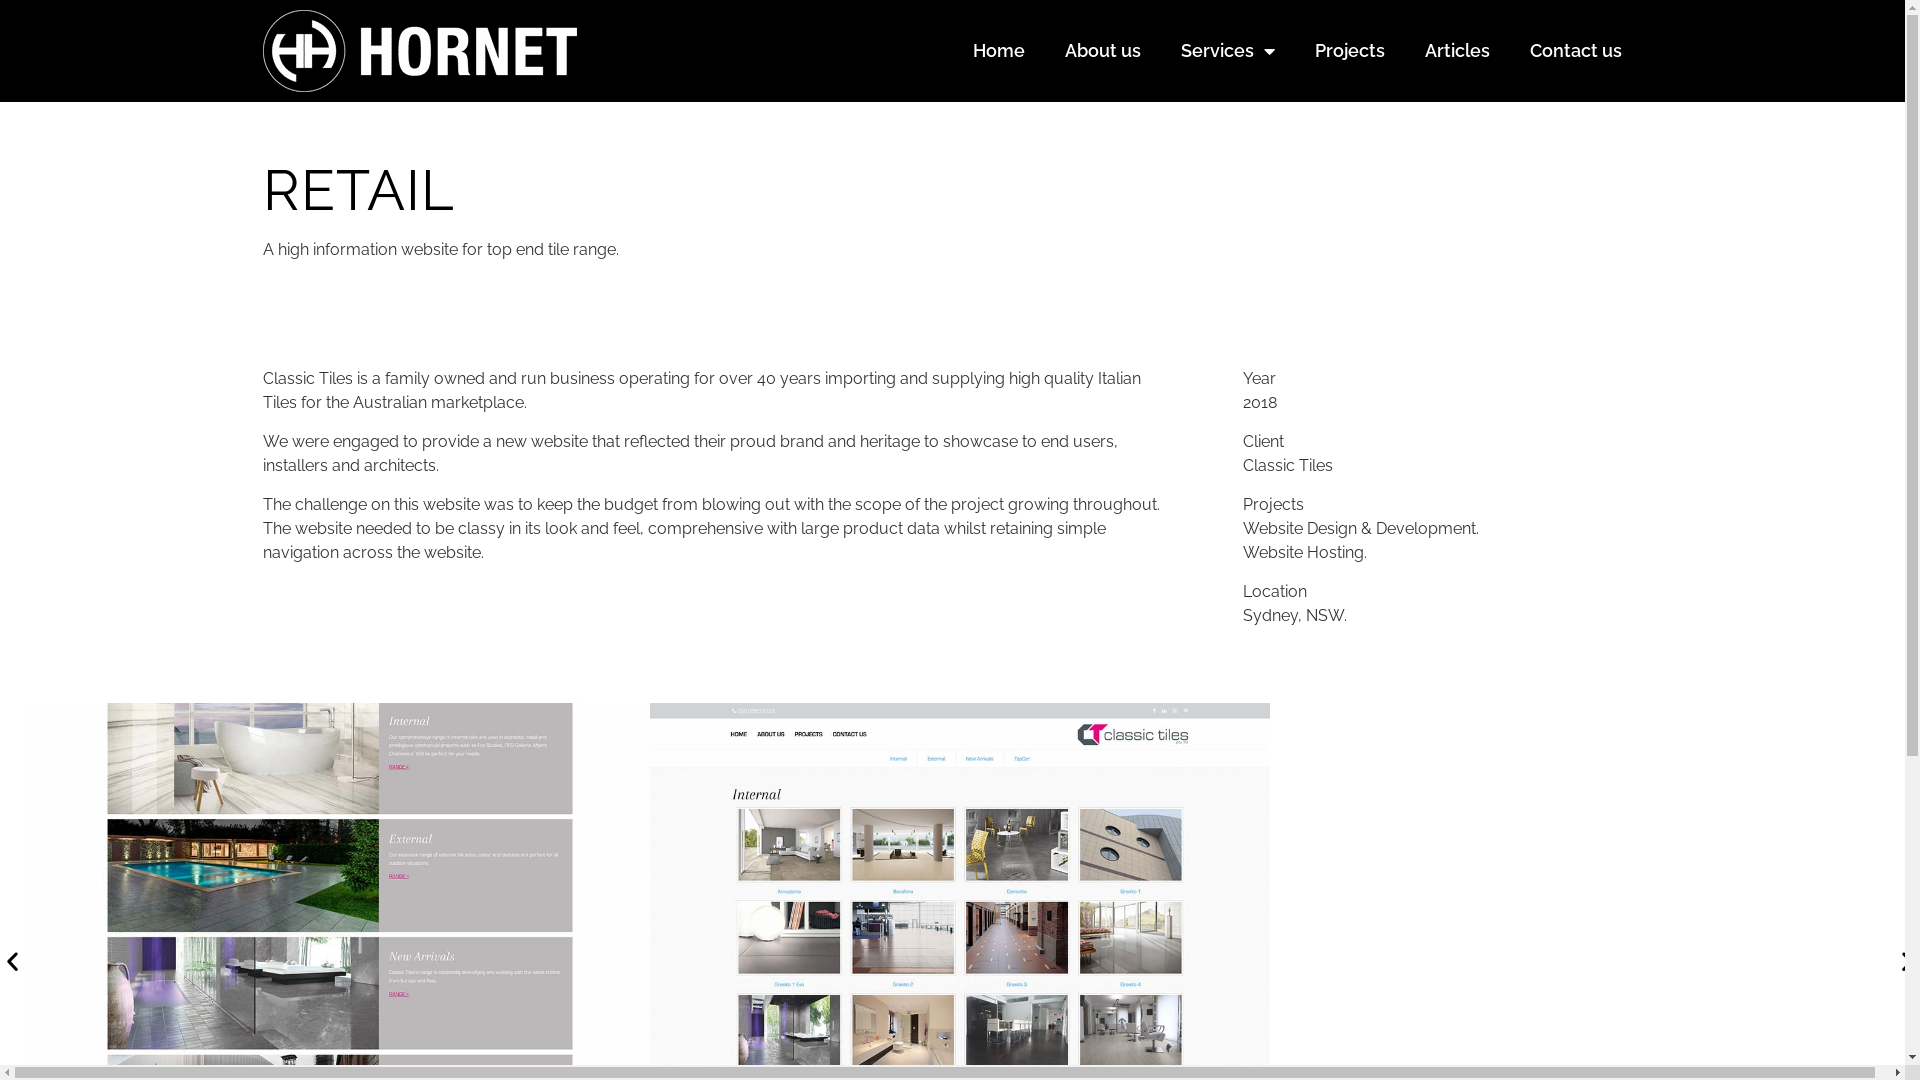 Image resolution: width=1920 pixels, height=1080 pixels. What do you see at coordinates (1458, 51) in the screenshot?
I see `Articles` at bounding box center [1458, 51].